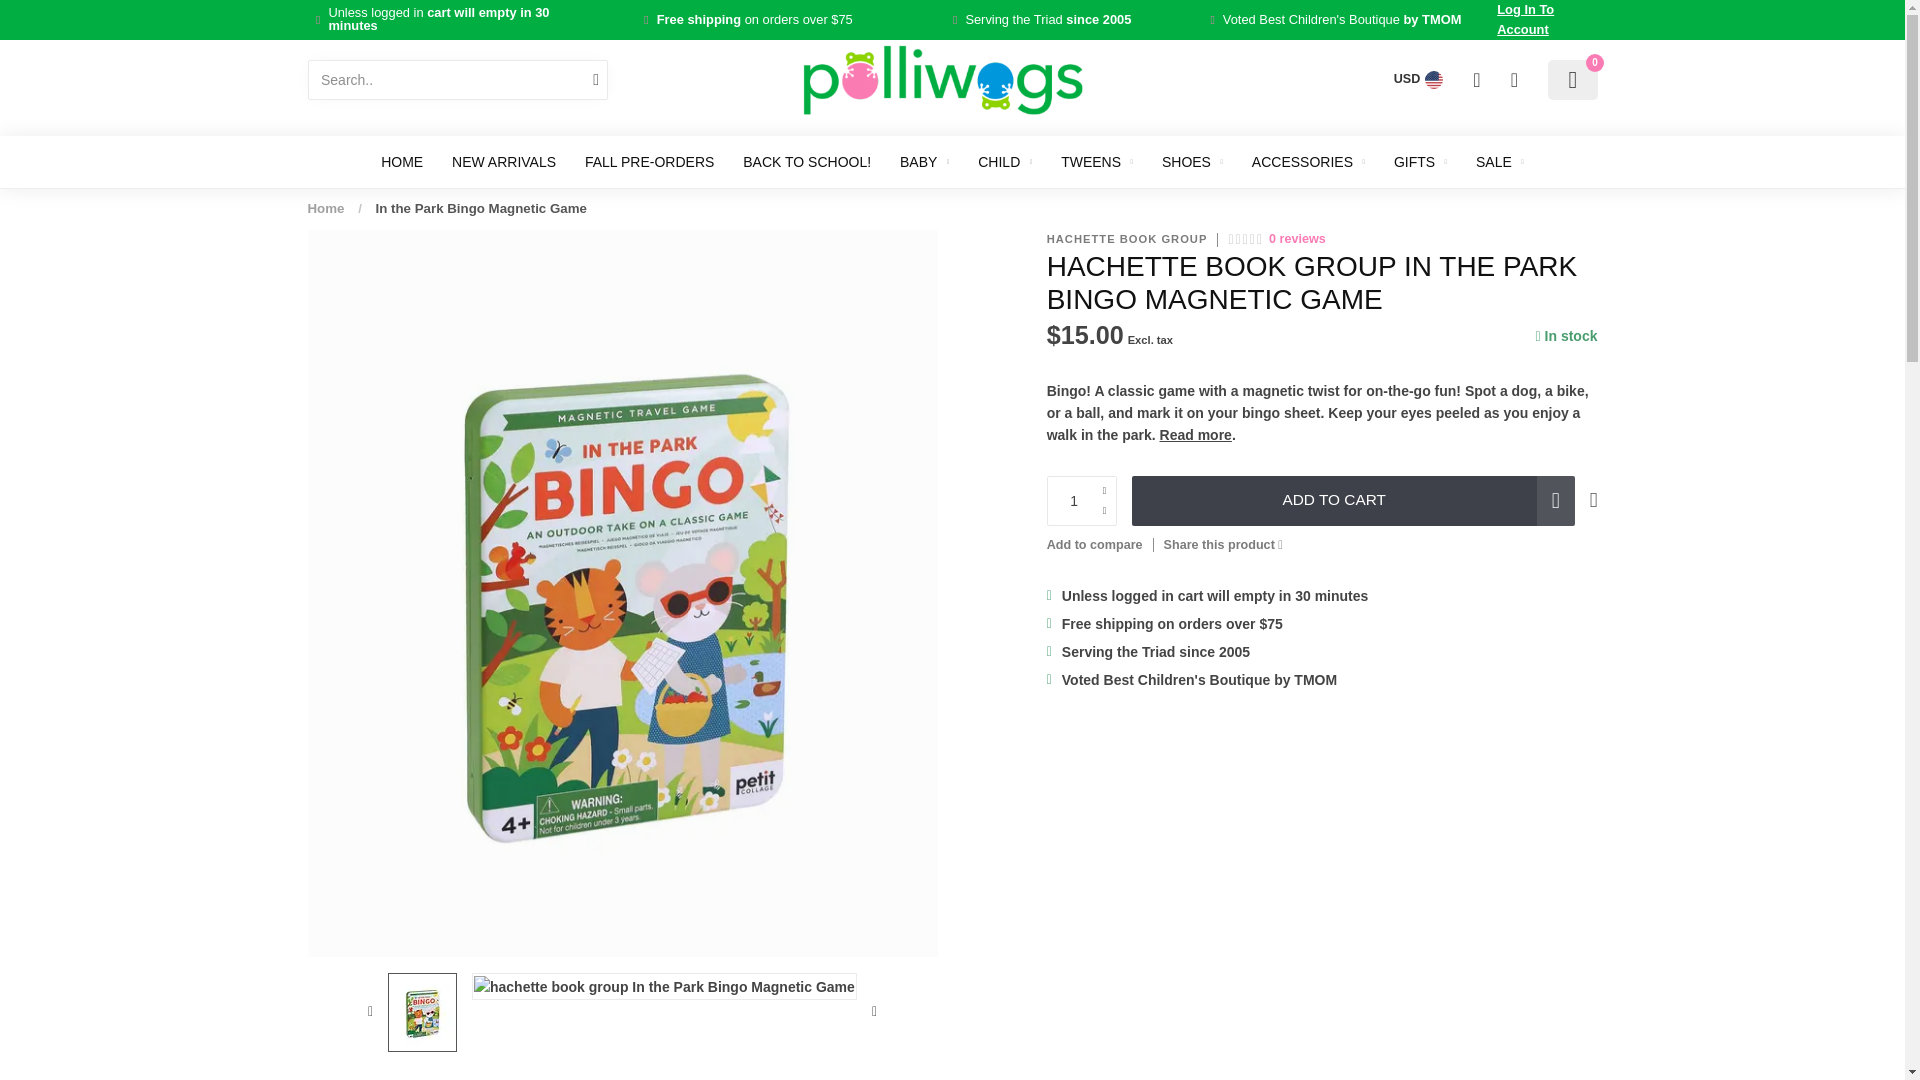 Image resolution: width=1920 pixels, height=1080 pixels. I want to click on NEW ARRIVALS, so click(504, 162).